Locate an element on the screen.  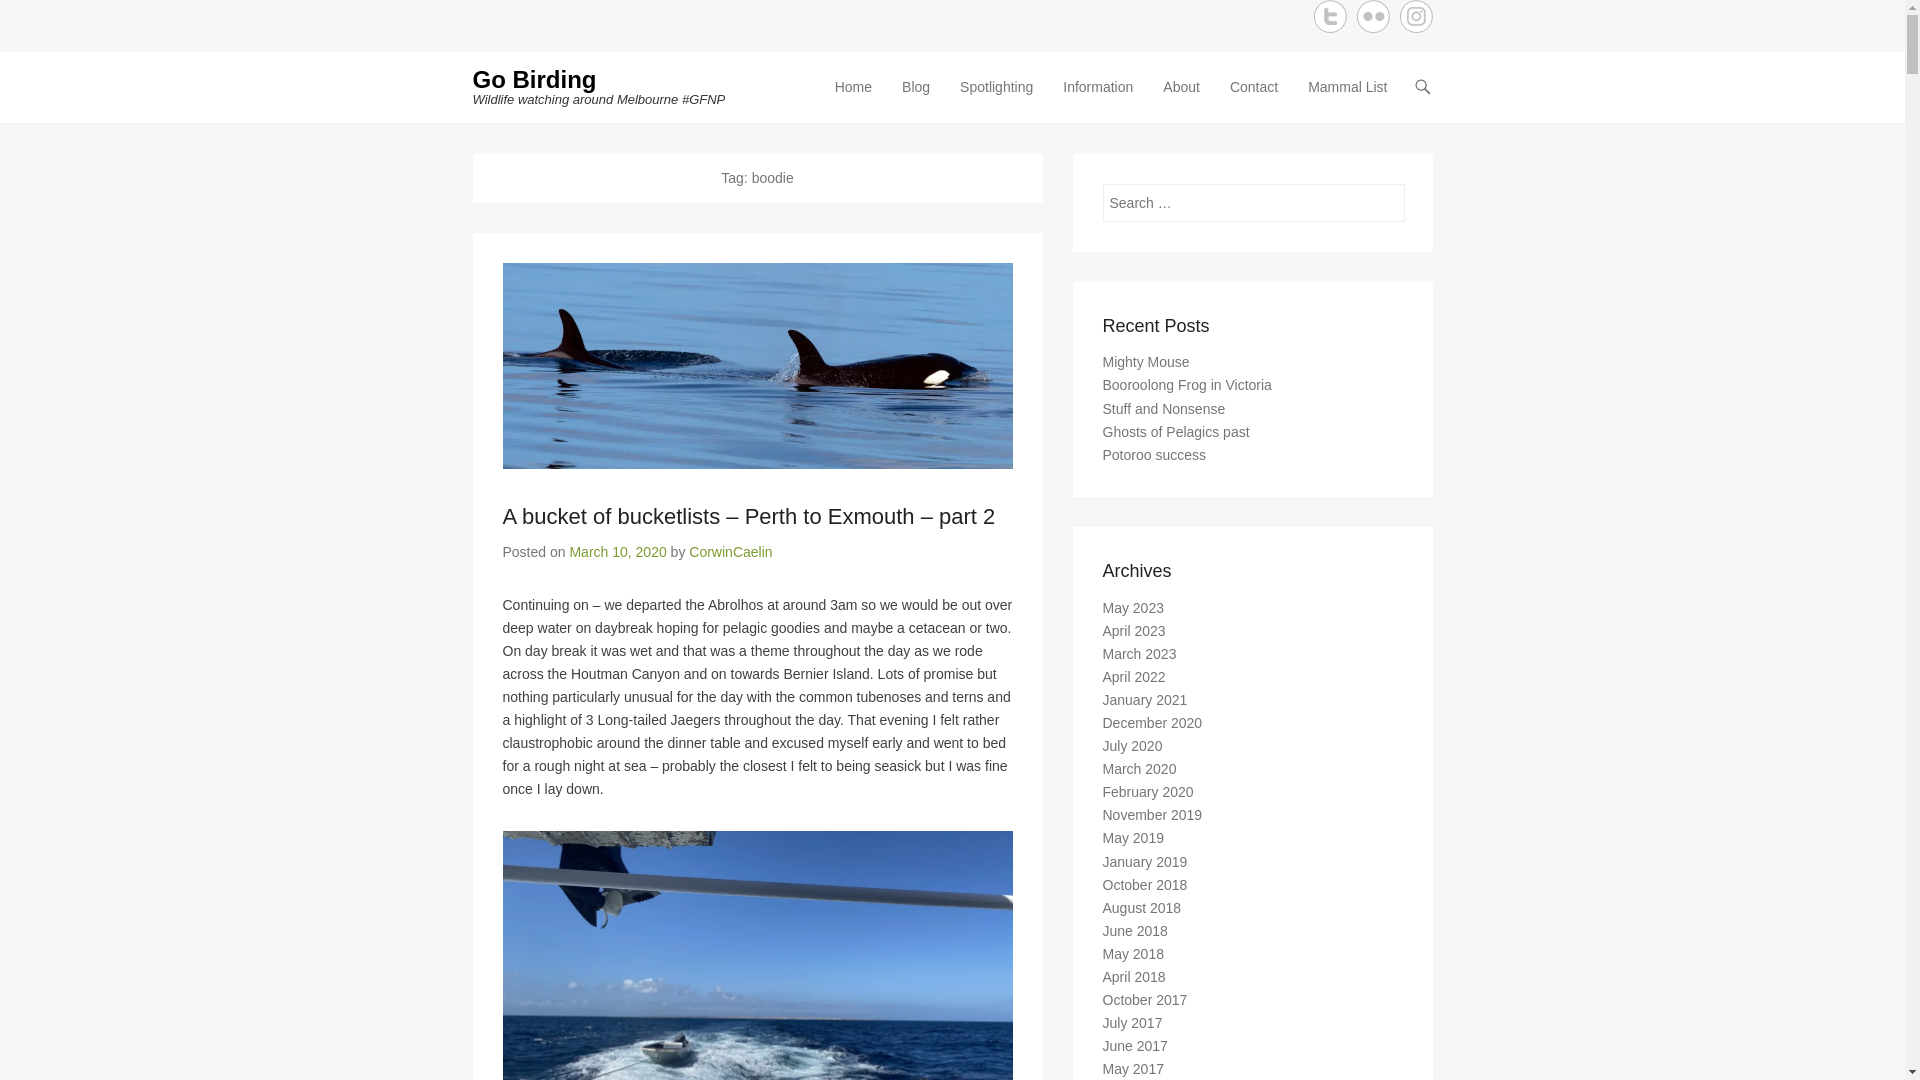
July 2020 is located at coordinates (1132, 746).